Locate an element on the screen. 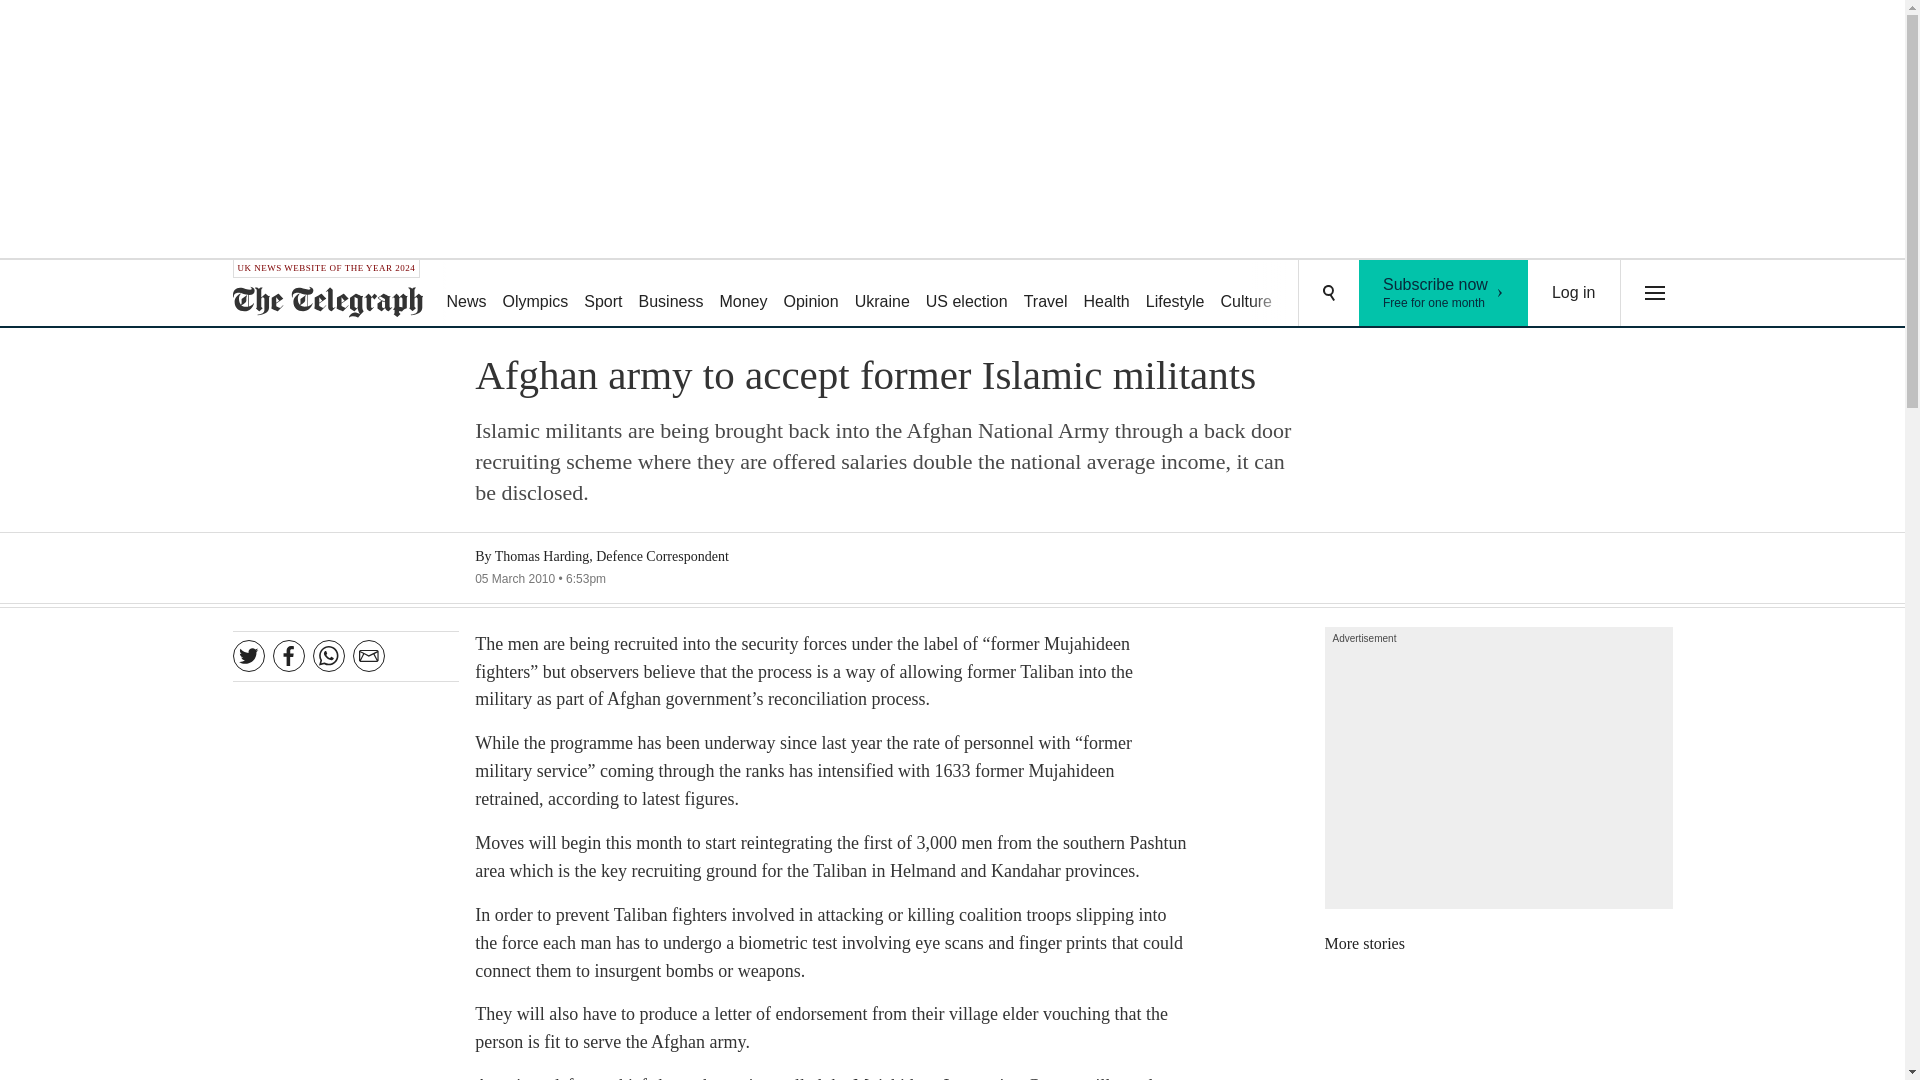  Money is located at coordinates (742, 294).